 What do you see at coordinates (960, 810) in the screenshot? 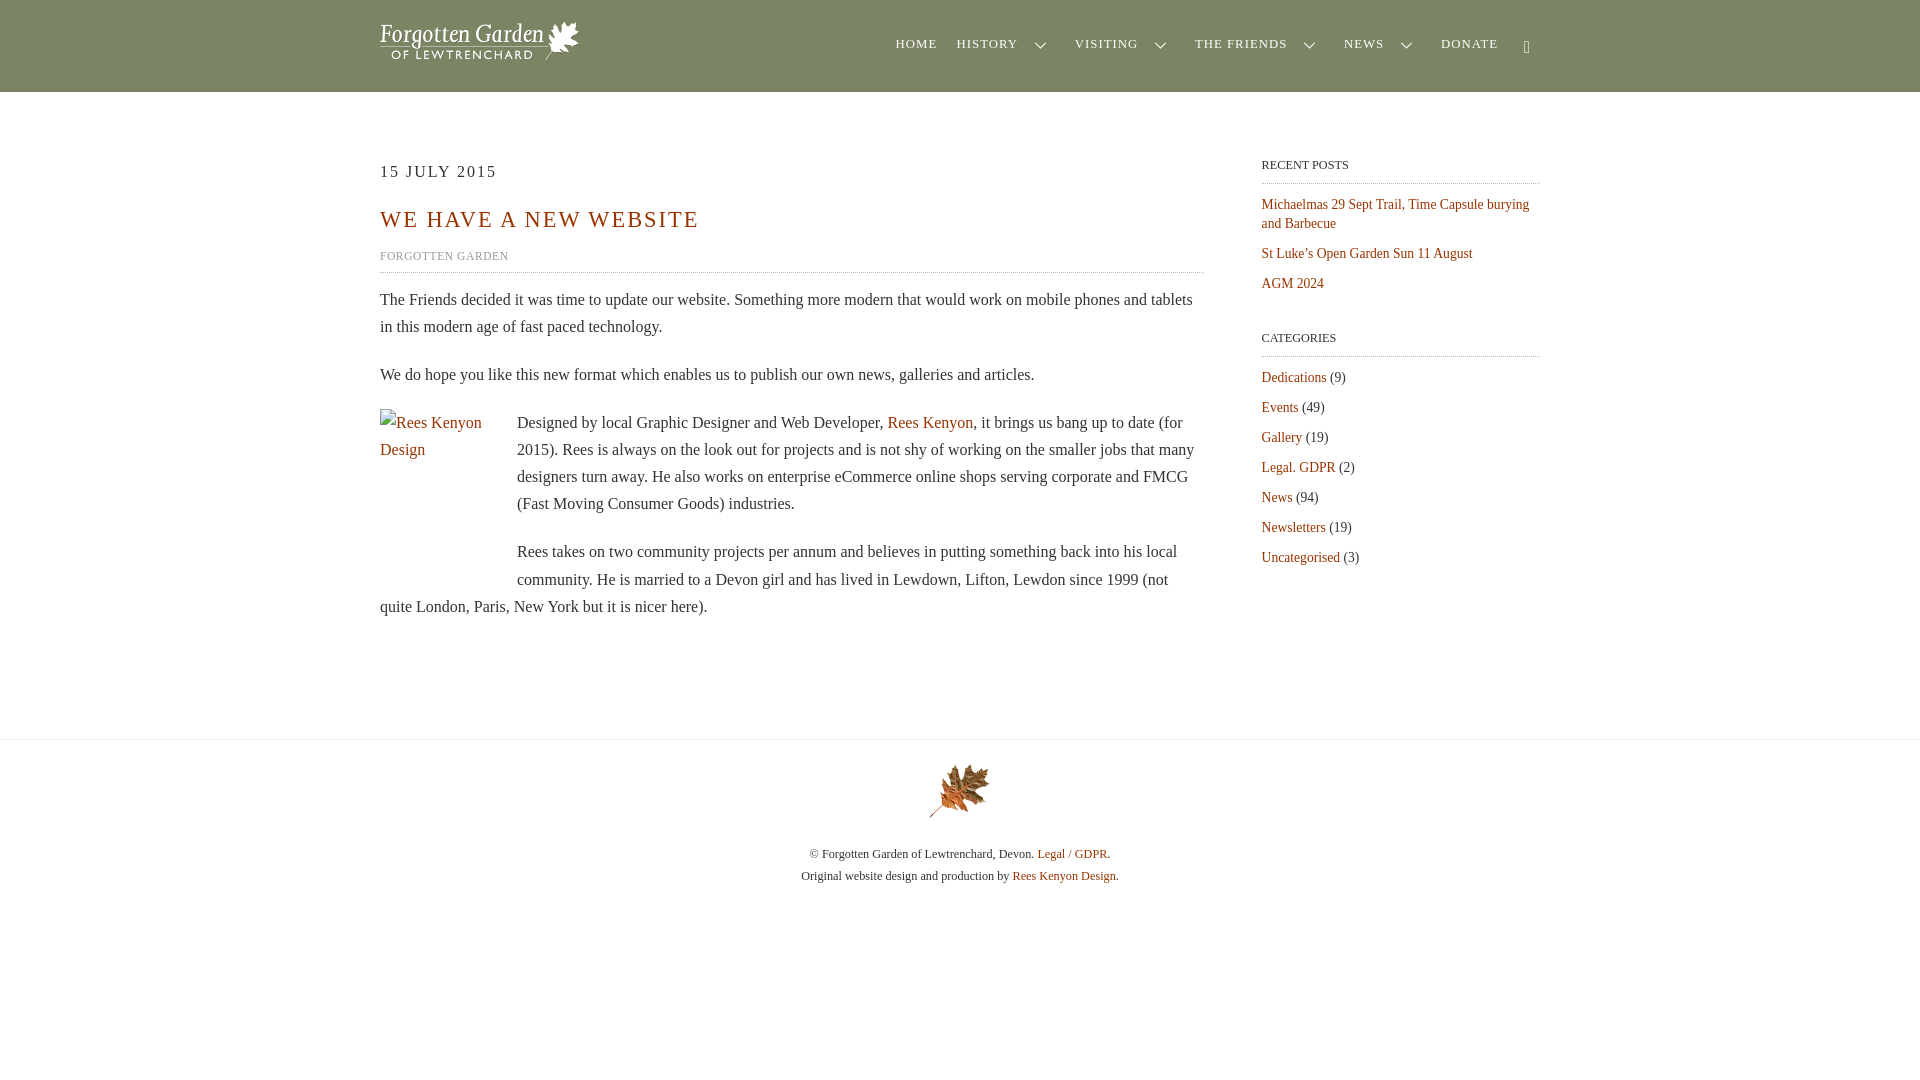
I see `Forgotten Garden of Lewtrenchard` at bounding box center [960, 810].